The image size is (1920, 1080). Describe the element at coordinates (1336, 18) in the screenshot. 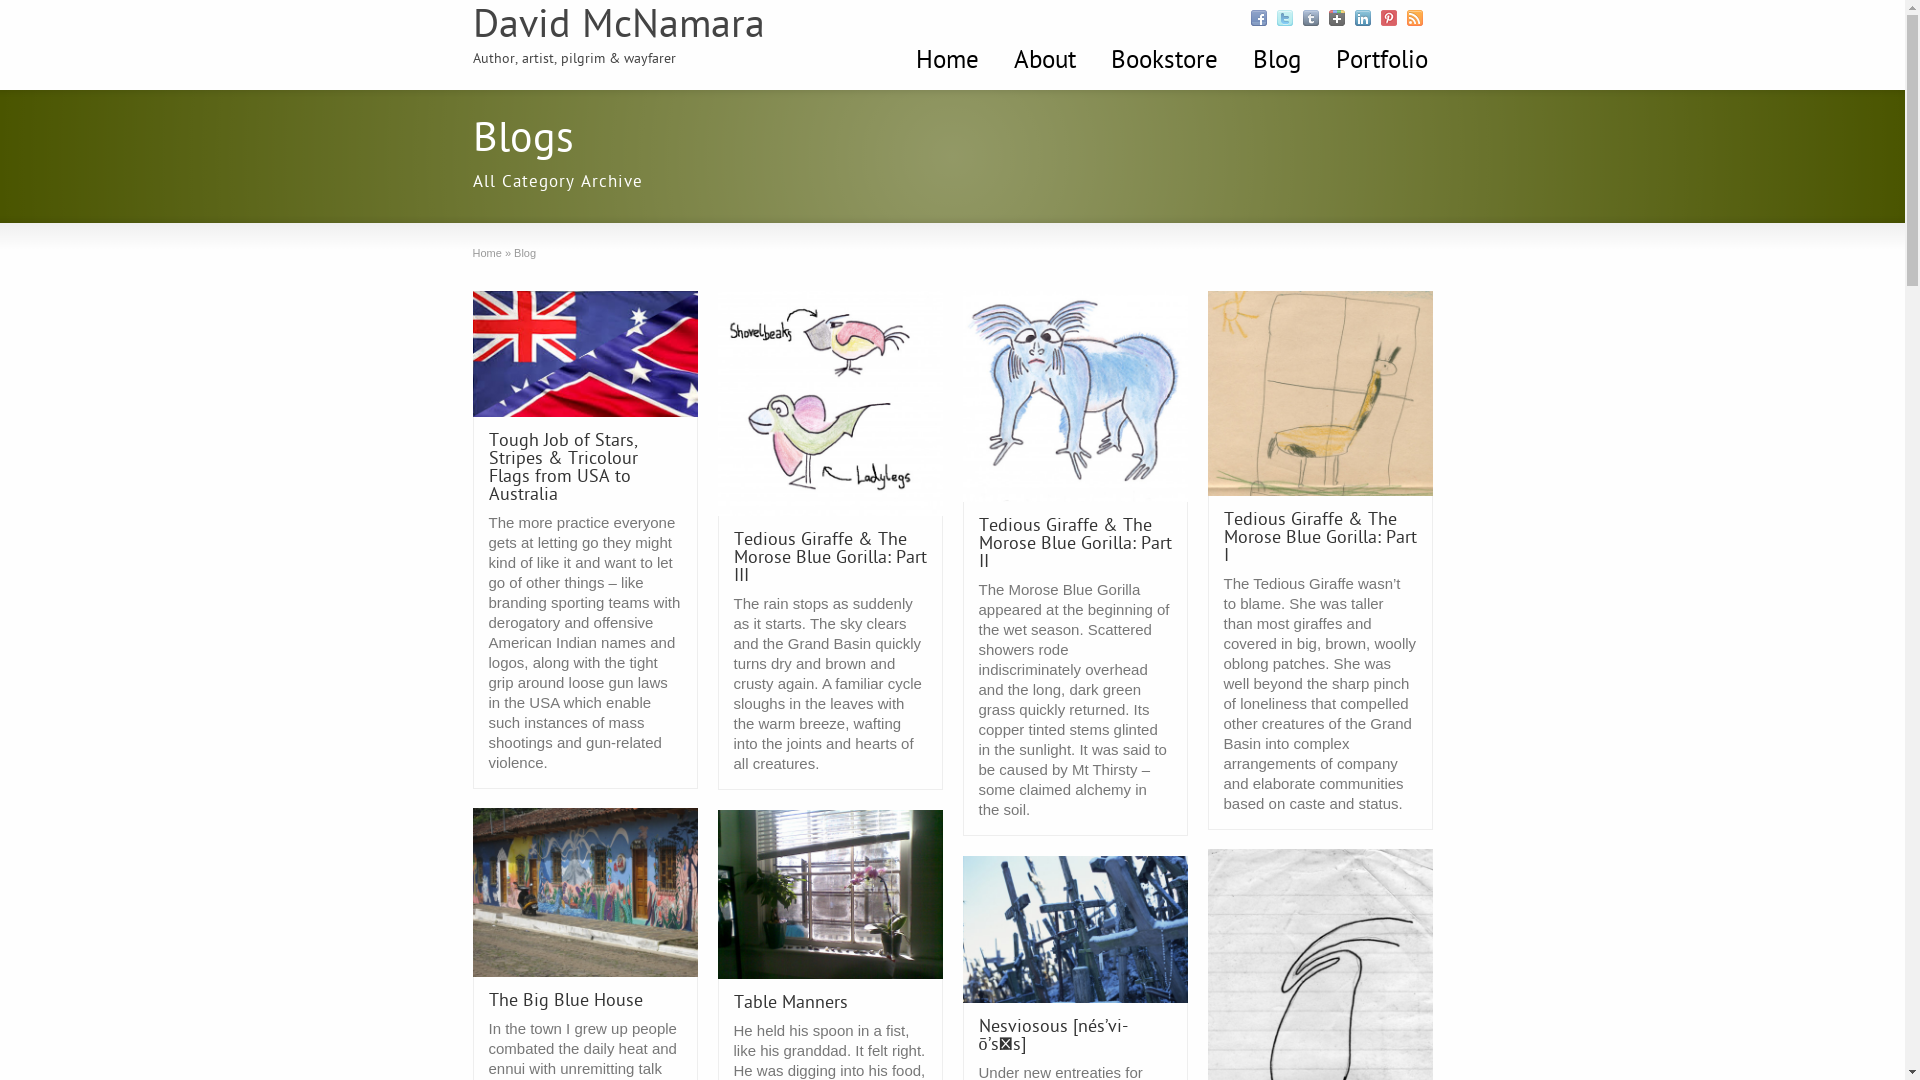

I see `Follow Me Google +` at that location.